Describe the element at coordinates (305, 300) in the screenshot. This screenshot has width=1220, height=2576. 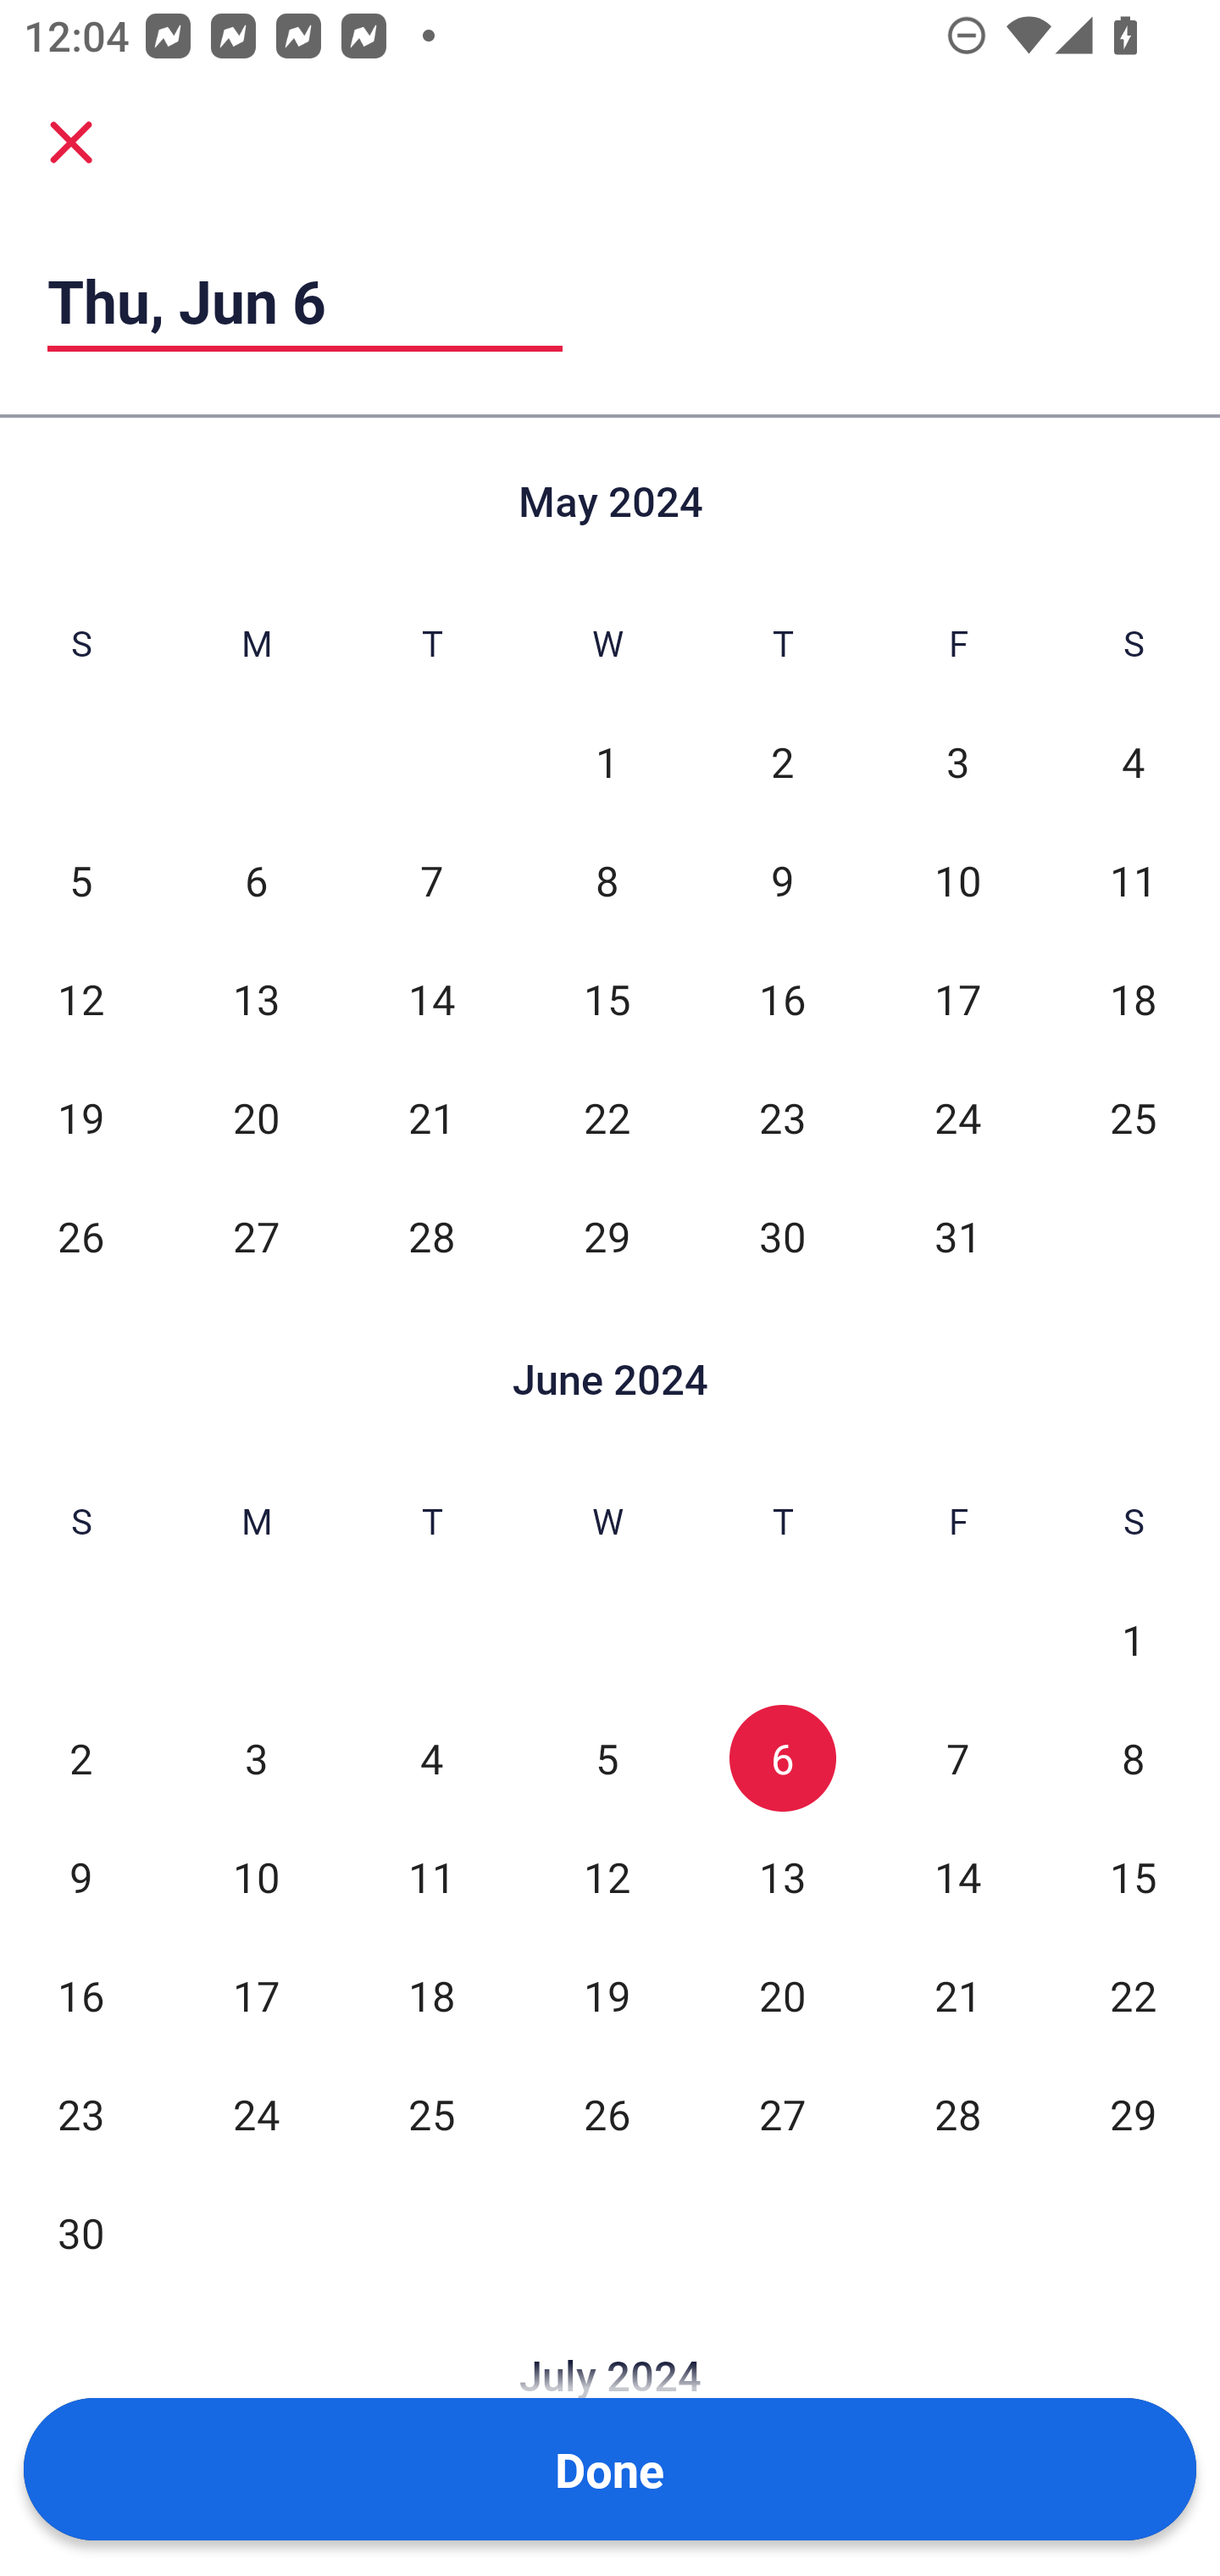
I see `Thu, Jun 6` at that location.